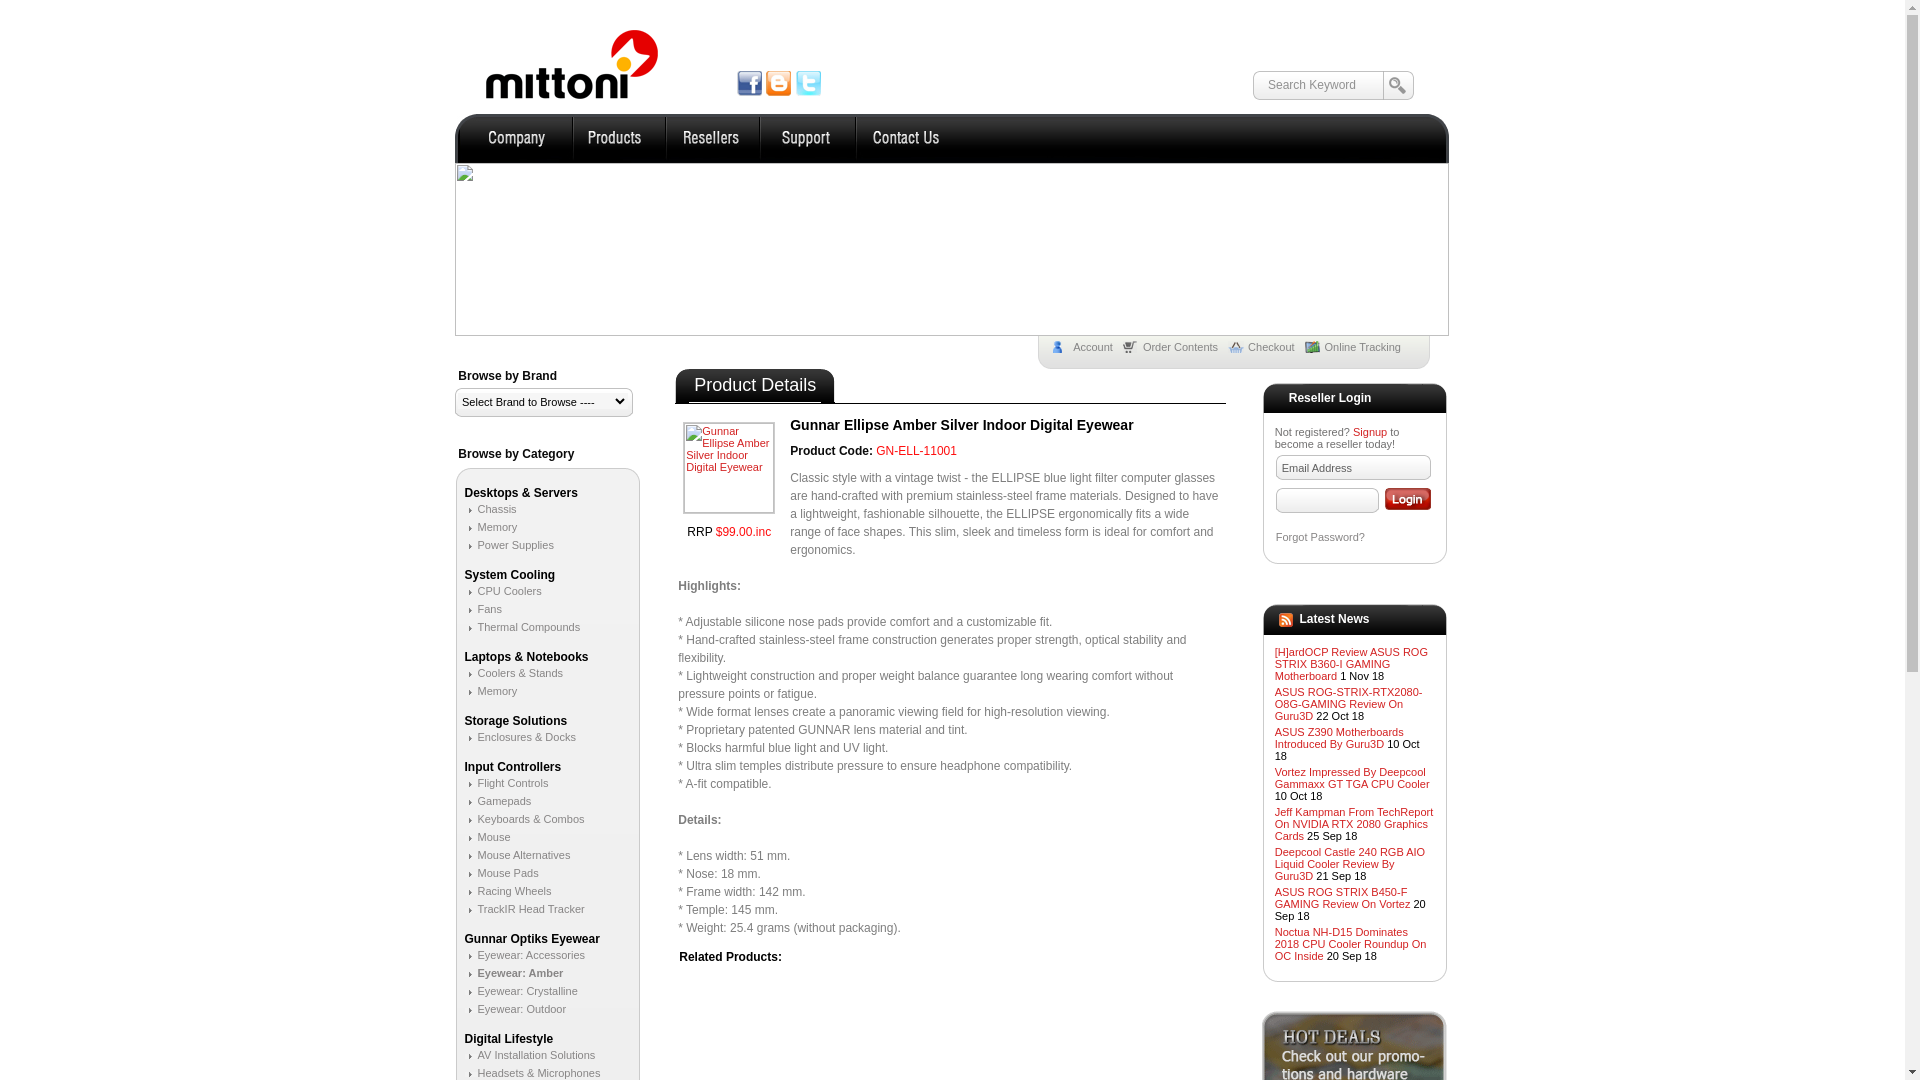  I want to click on Checkout, so click(1266, 347).